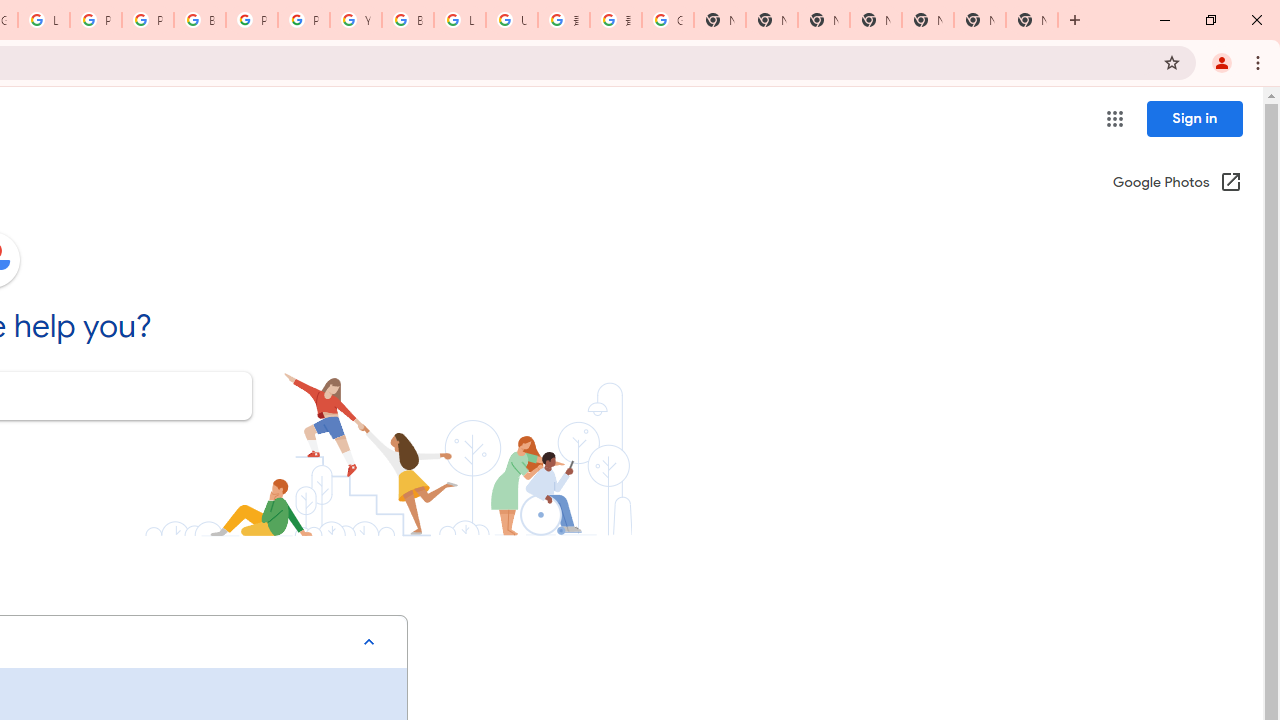 Image resolution: width=1280 pixels, height=720 pixels. I want to click on Browse Chrome as a guest - Computer - Google Chrome Help, so click(407, 20).